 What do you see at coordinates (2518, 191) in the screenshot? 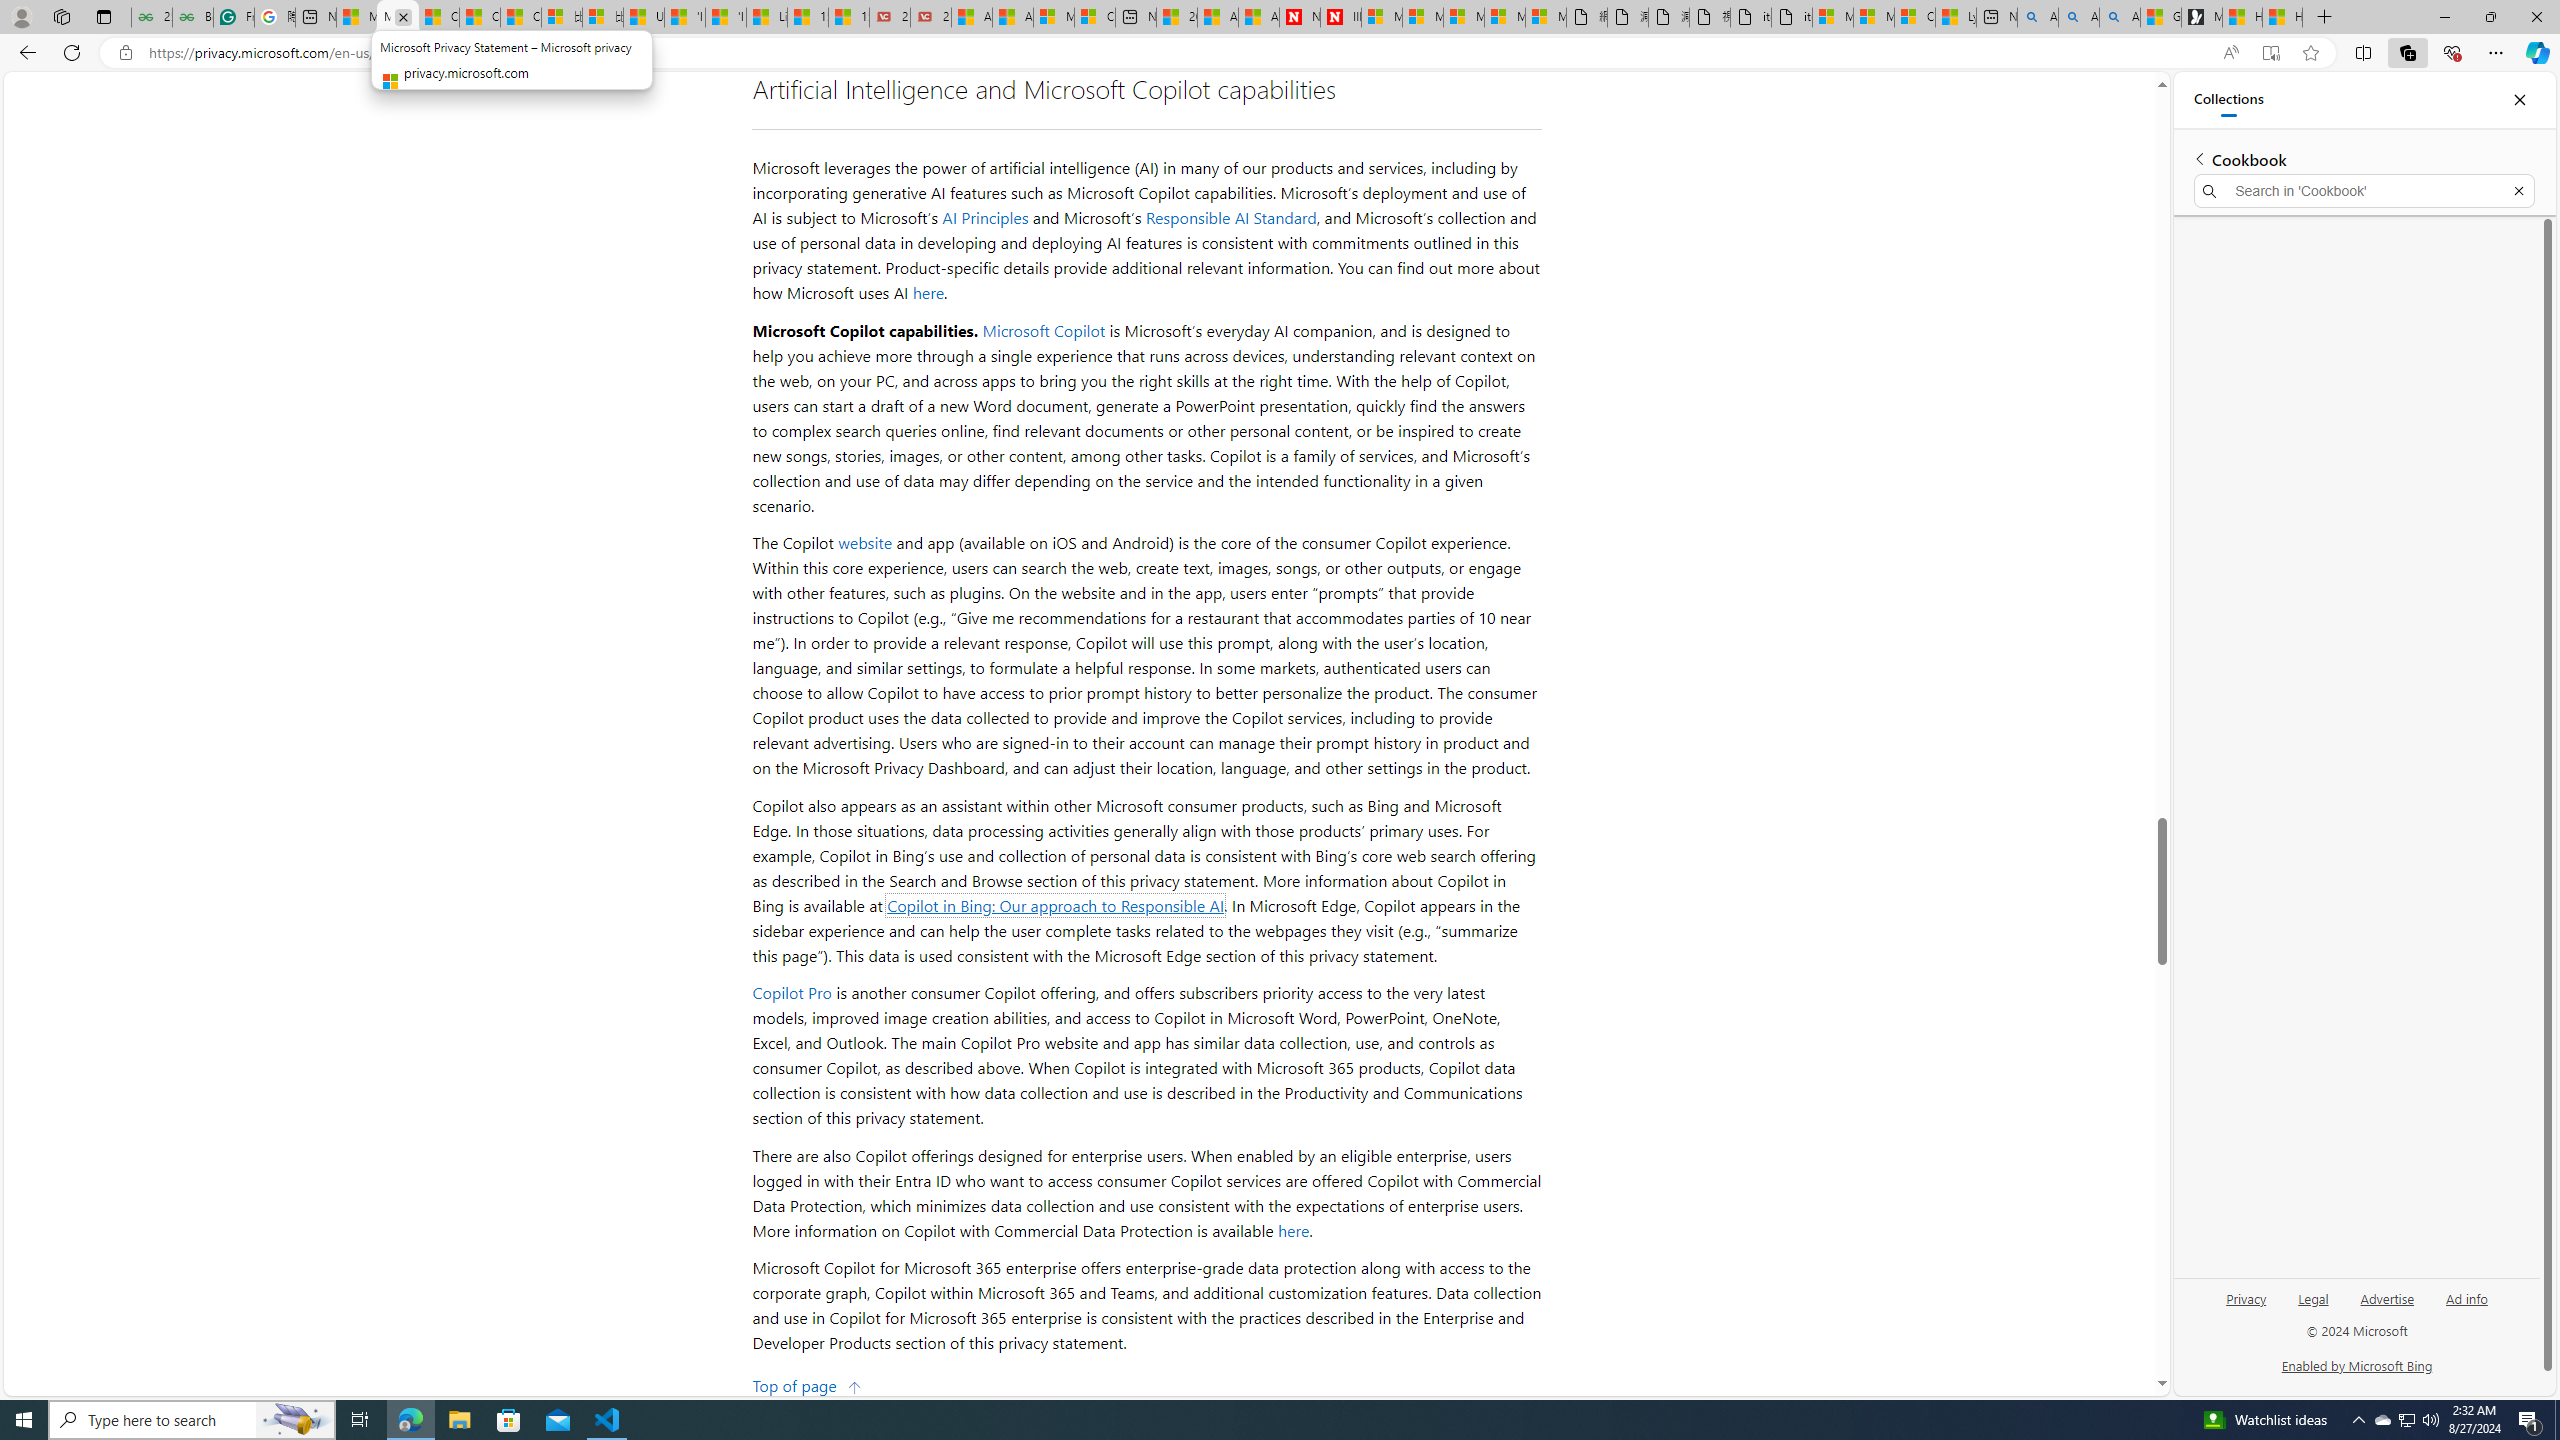
I see `Exit search` at bounding box center [2518, 191].